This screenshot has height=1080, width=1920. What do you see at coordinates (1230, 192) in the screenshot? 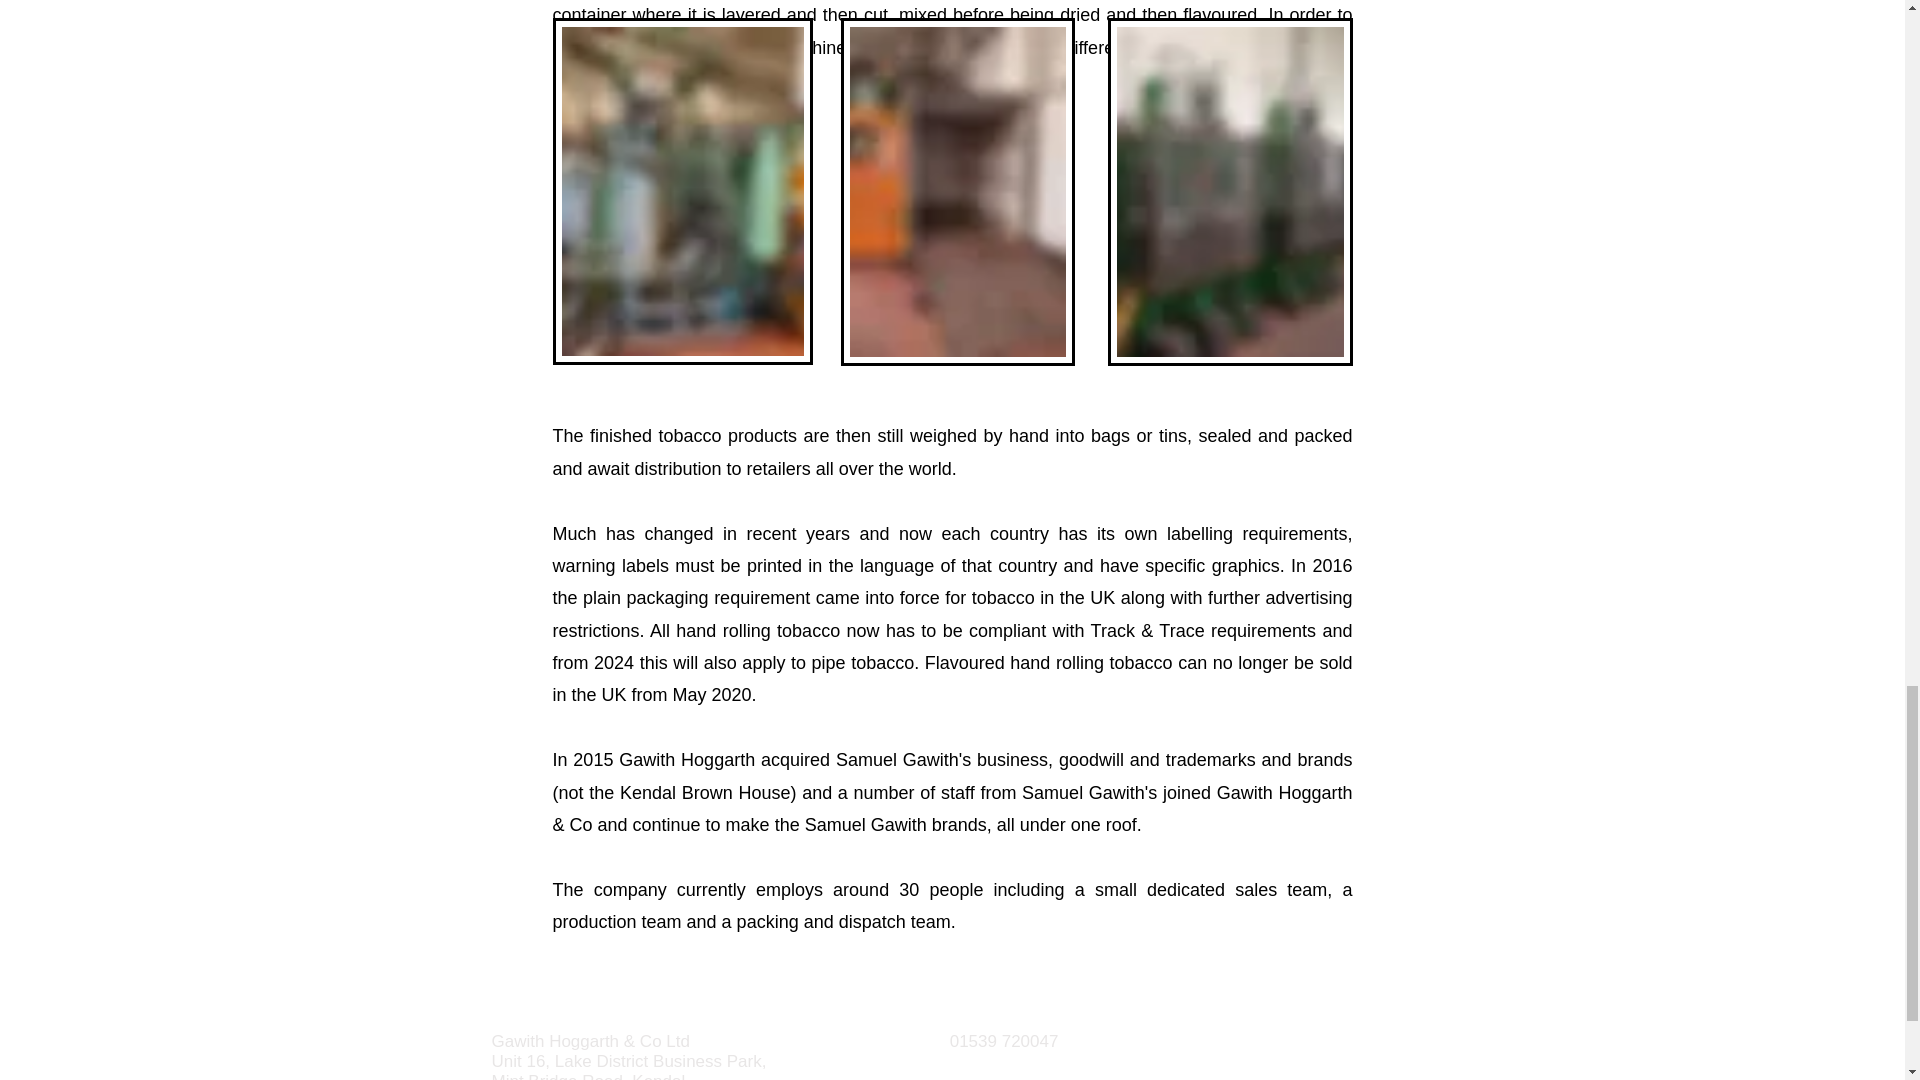
I see `cold press for tobacco` at bounding box center [1230, 192].